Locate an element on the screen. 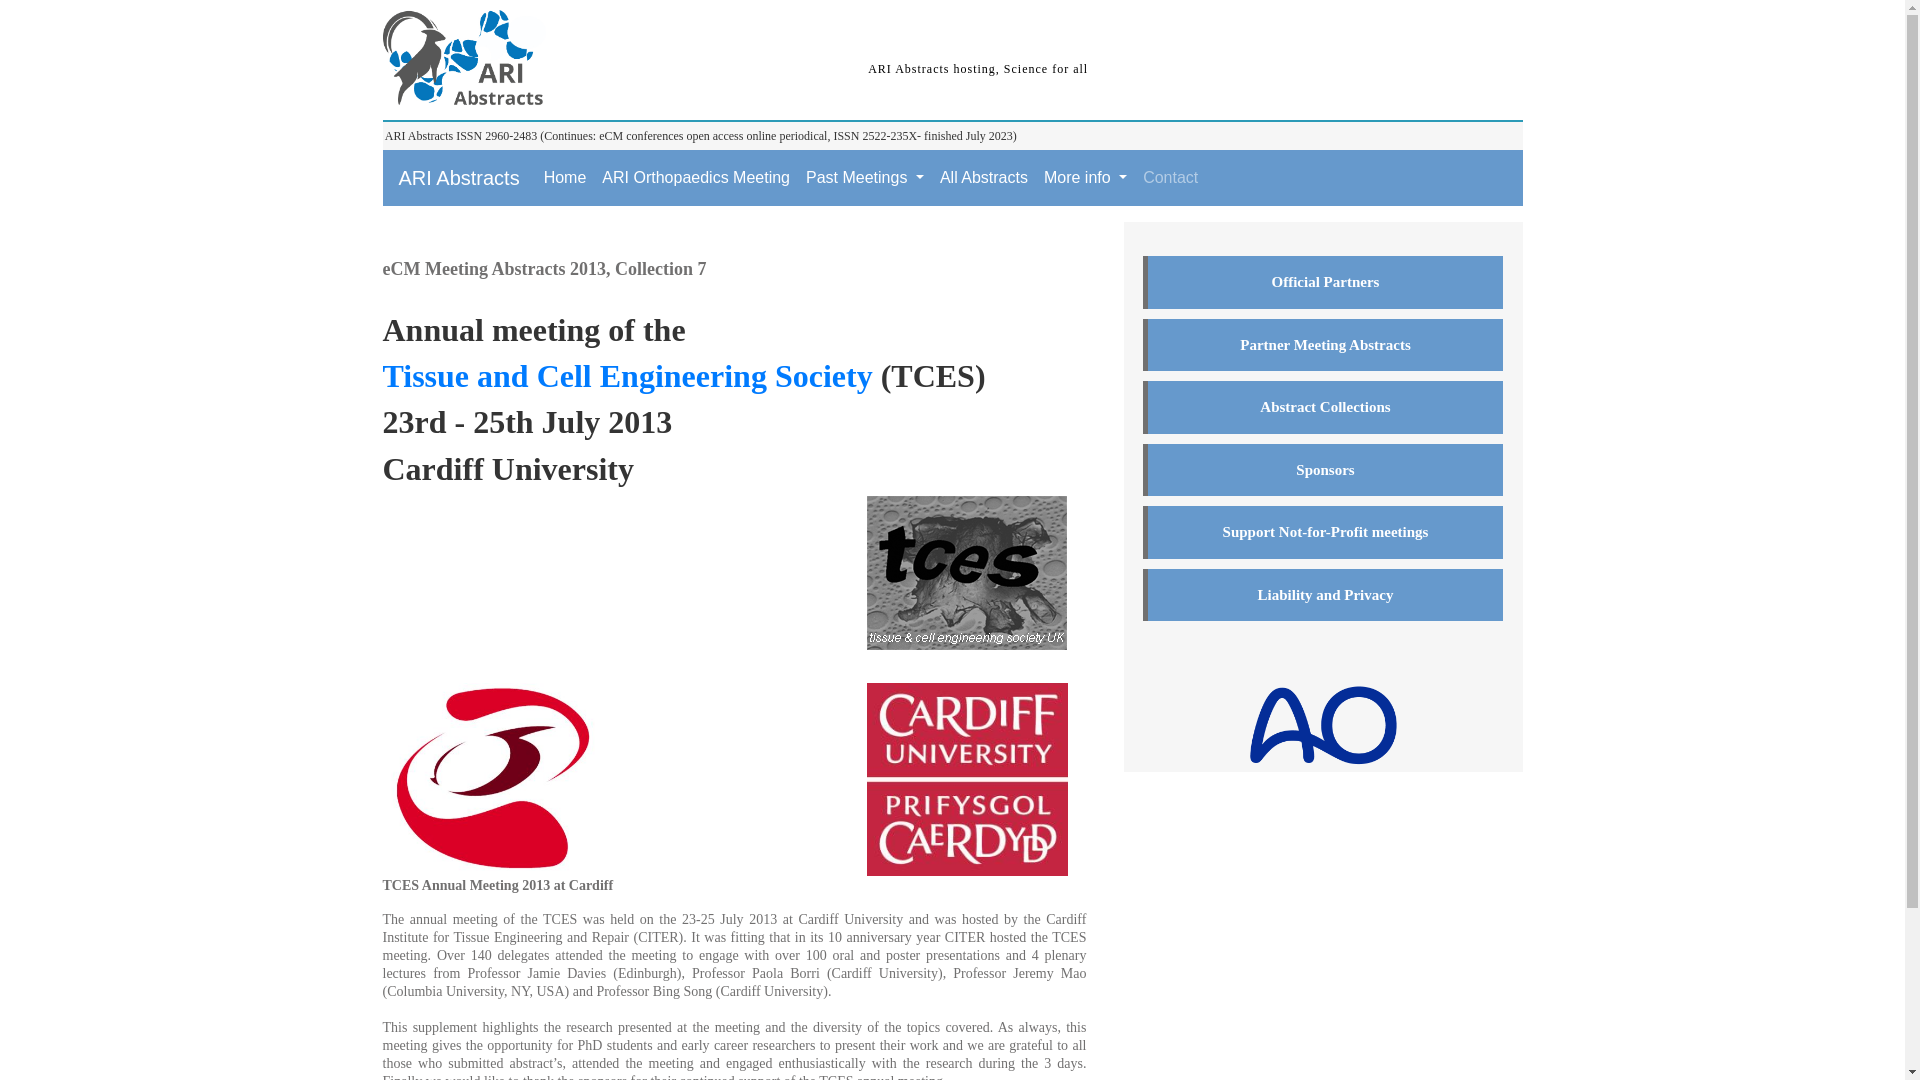 The image size is (1920, 1080). Partner Meeting Abstracts is located at coordinates (1322, 344).